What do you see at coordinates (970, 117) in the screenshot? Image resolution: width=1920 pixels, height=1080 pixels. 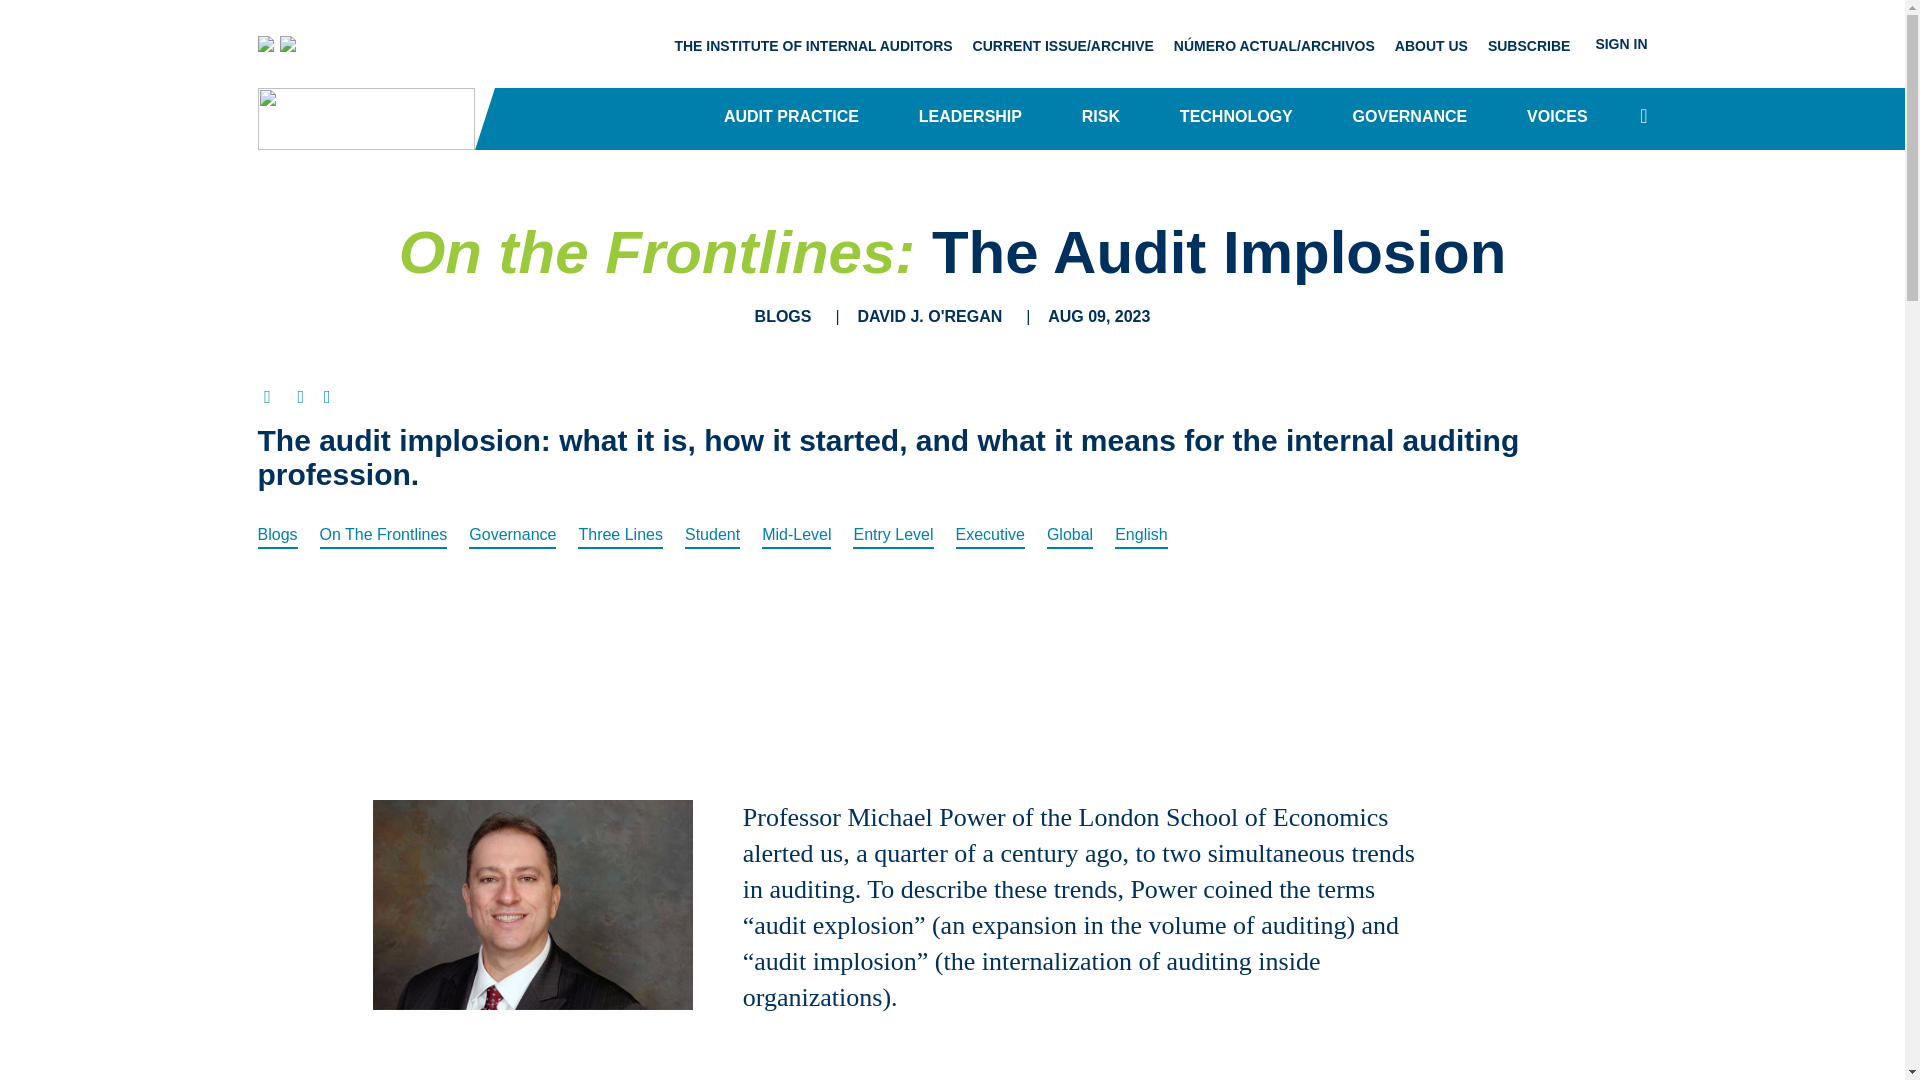 I see `LEADERSHIP` at bounding box center [970, 117].